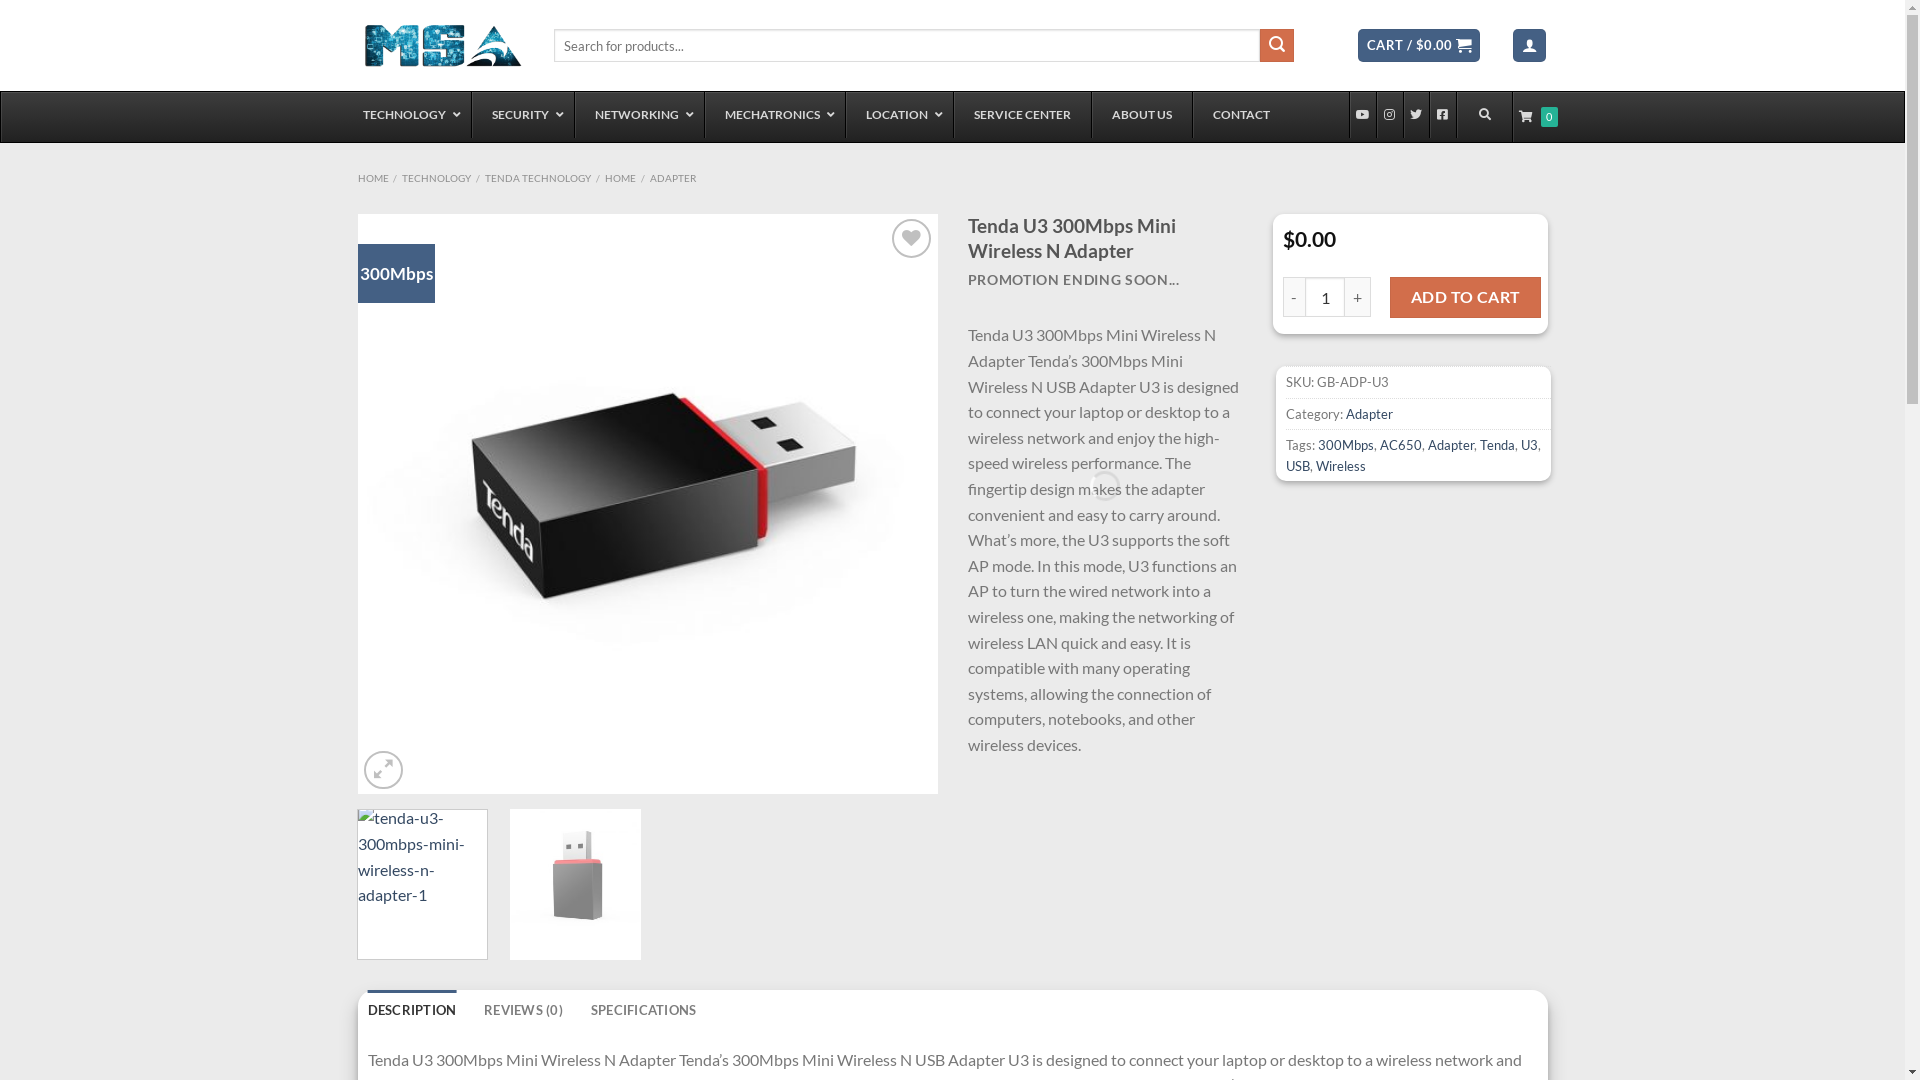 The height and width of the screenshot is (1080, 1920). What do you see at coordinates (406, 115) in the screenshot?
I see `TECHNOLOGY` at bounding box center [406, 115].